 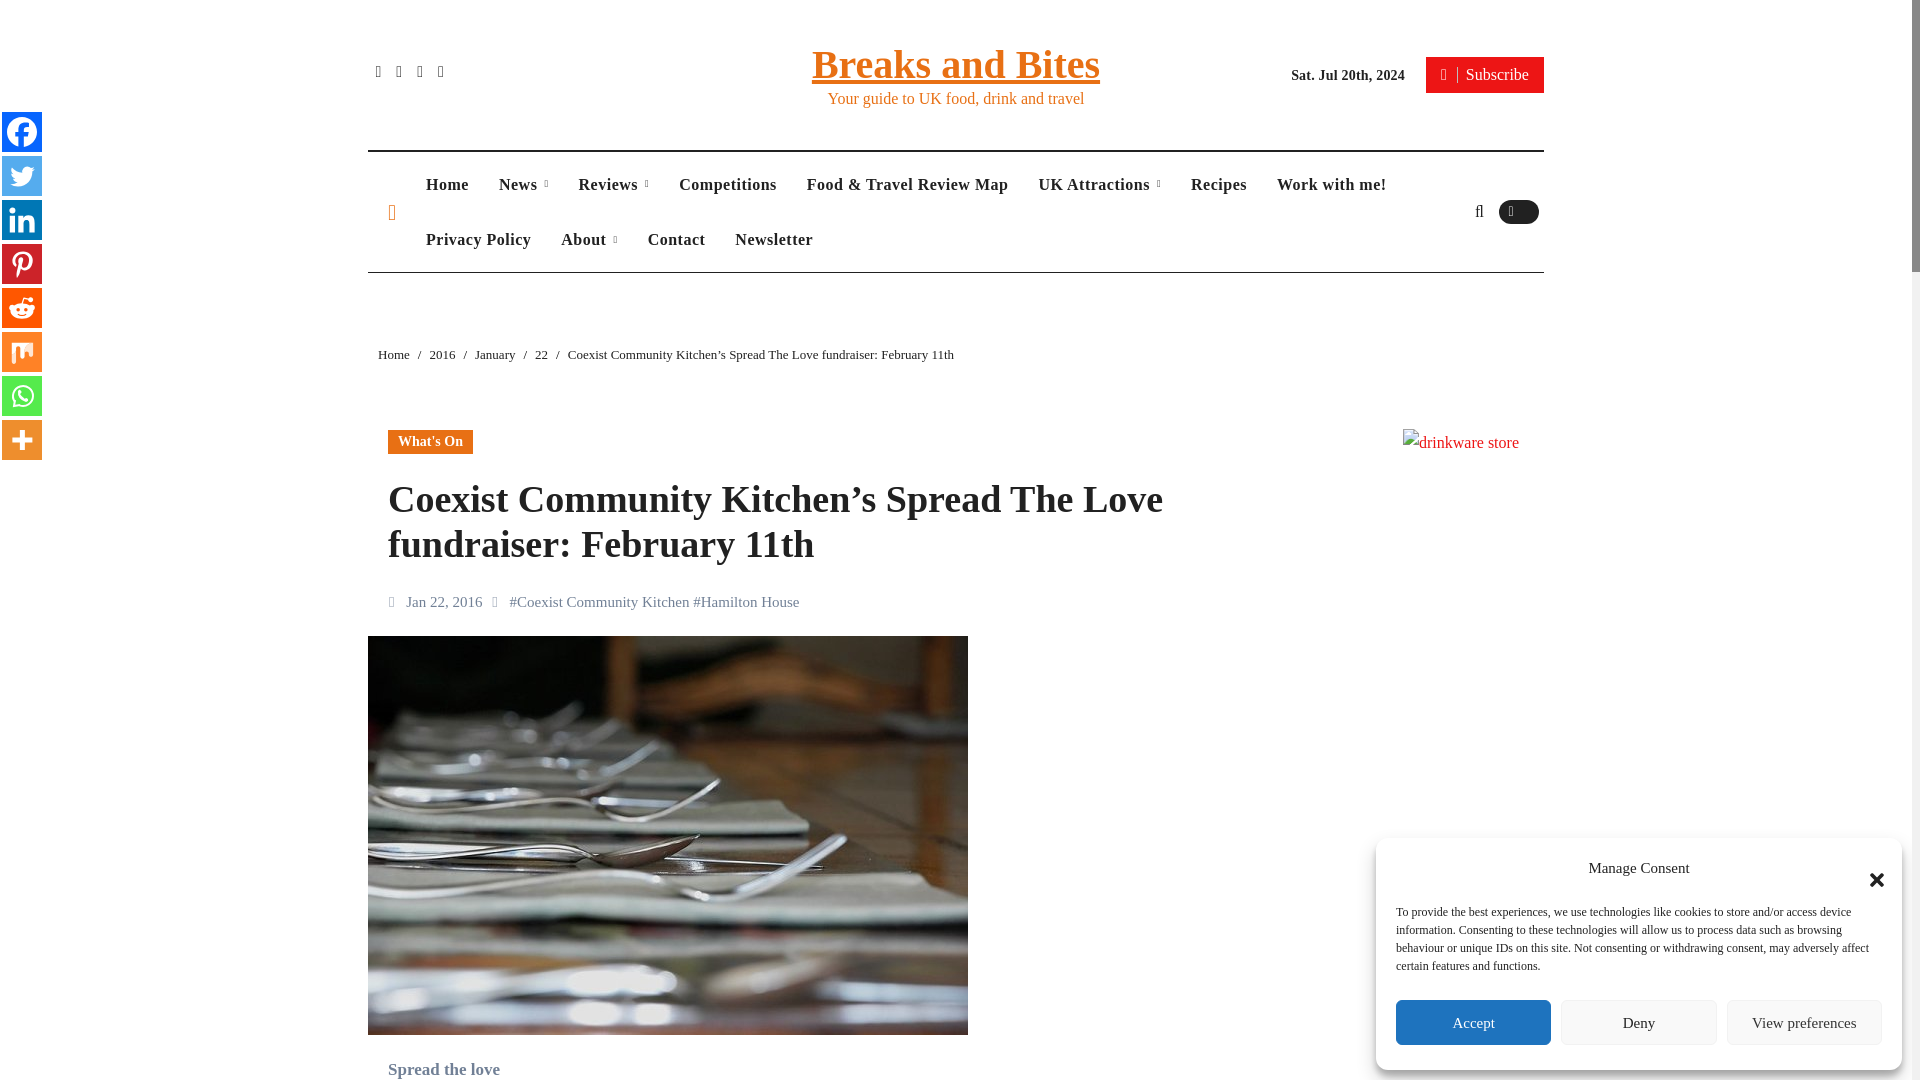 I want to click on News, so click(x=524, y=184).